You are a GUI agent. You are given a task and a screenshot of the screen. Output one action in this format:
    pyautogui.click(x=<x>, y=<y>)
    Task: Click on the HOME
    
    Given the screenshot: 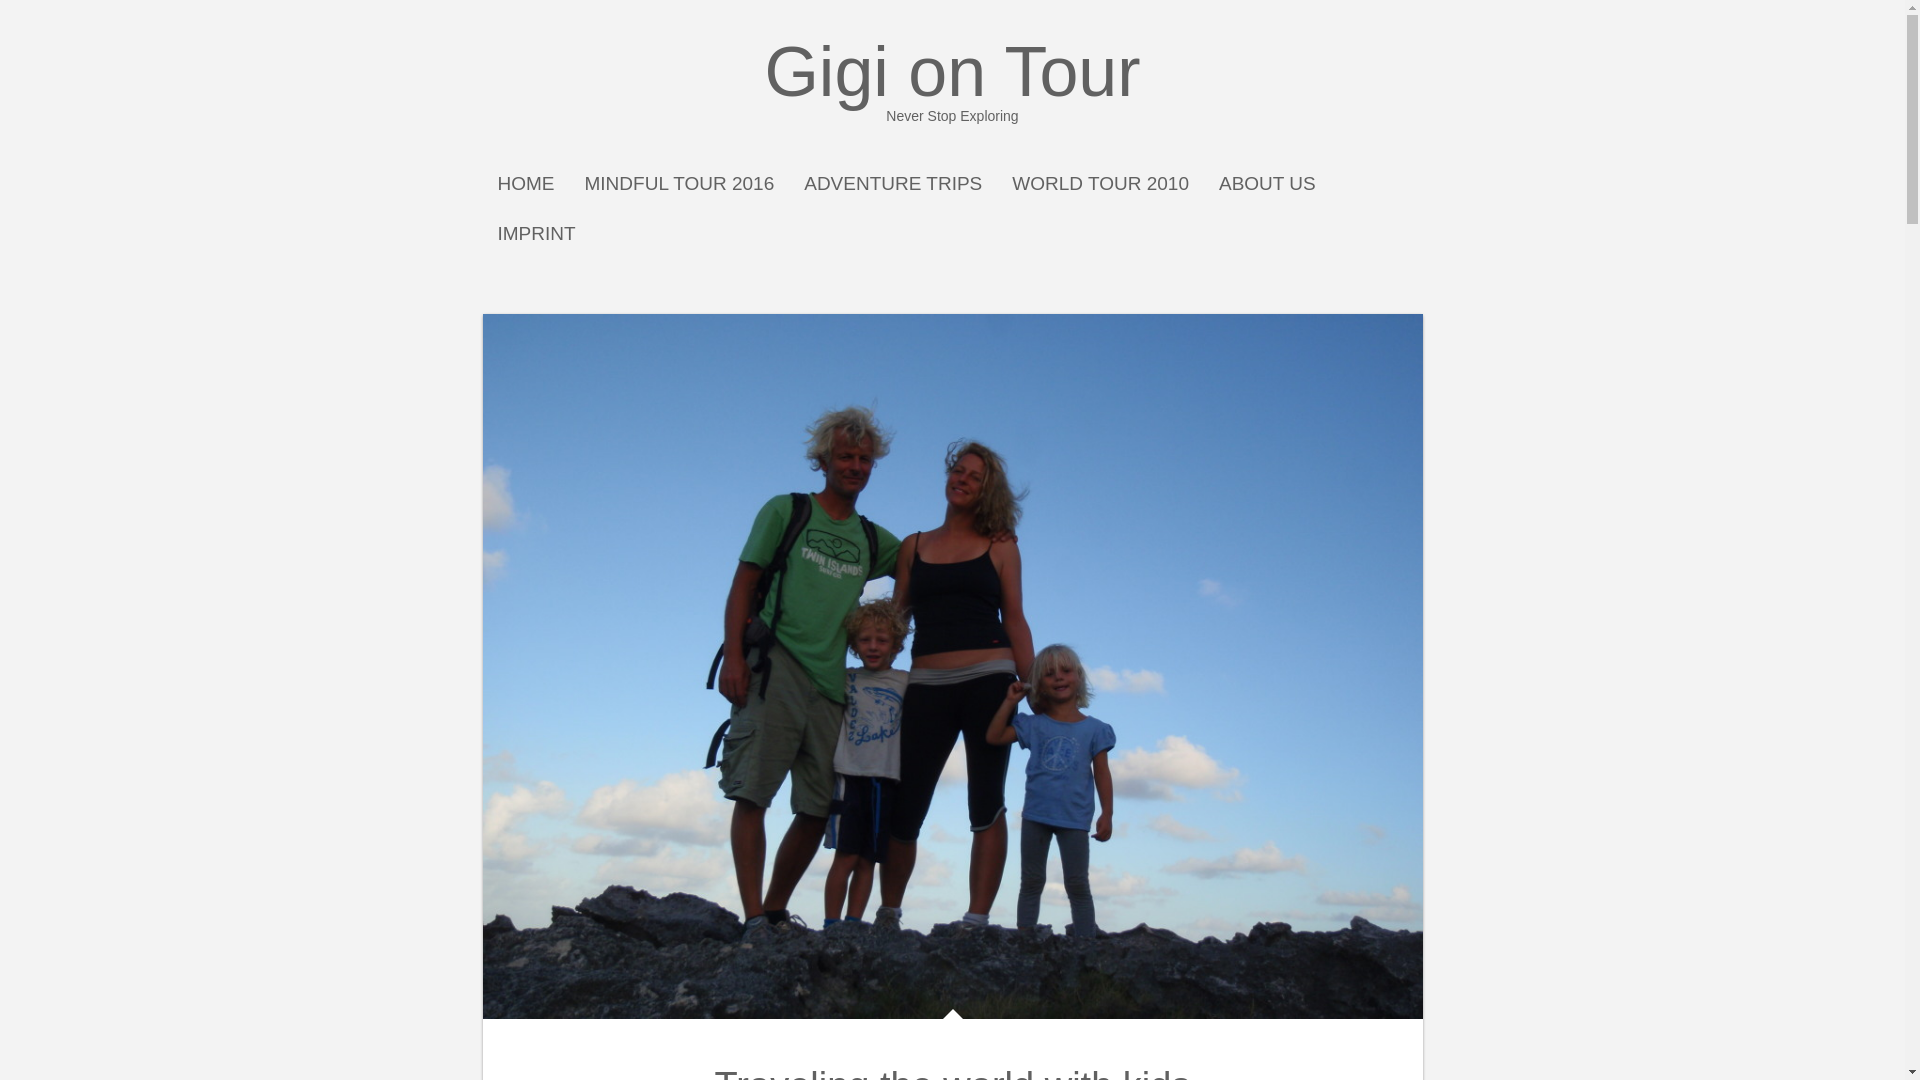 What is the action you would take?
    pyautogui.click(x=536, y=234)
    